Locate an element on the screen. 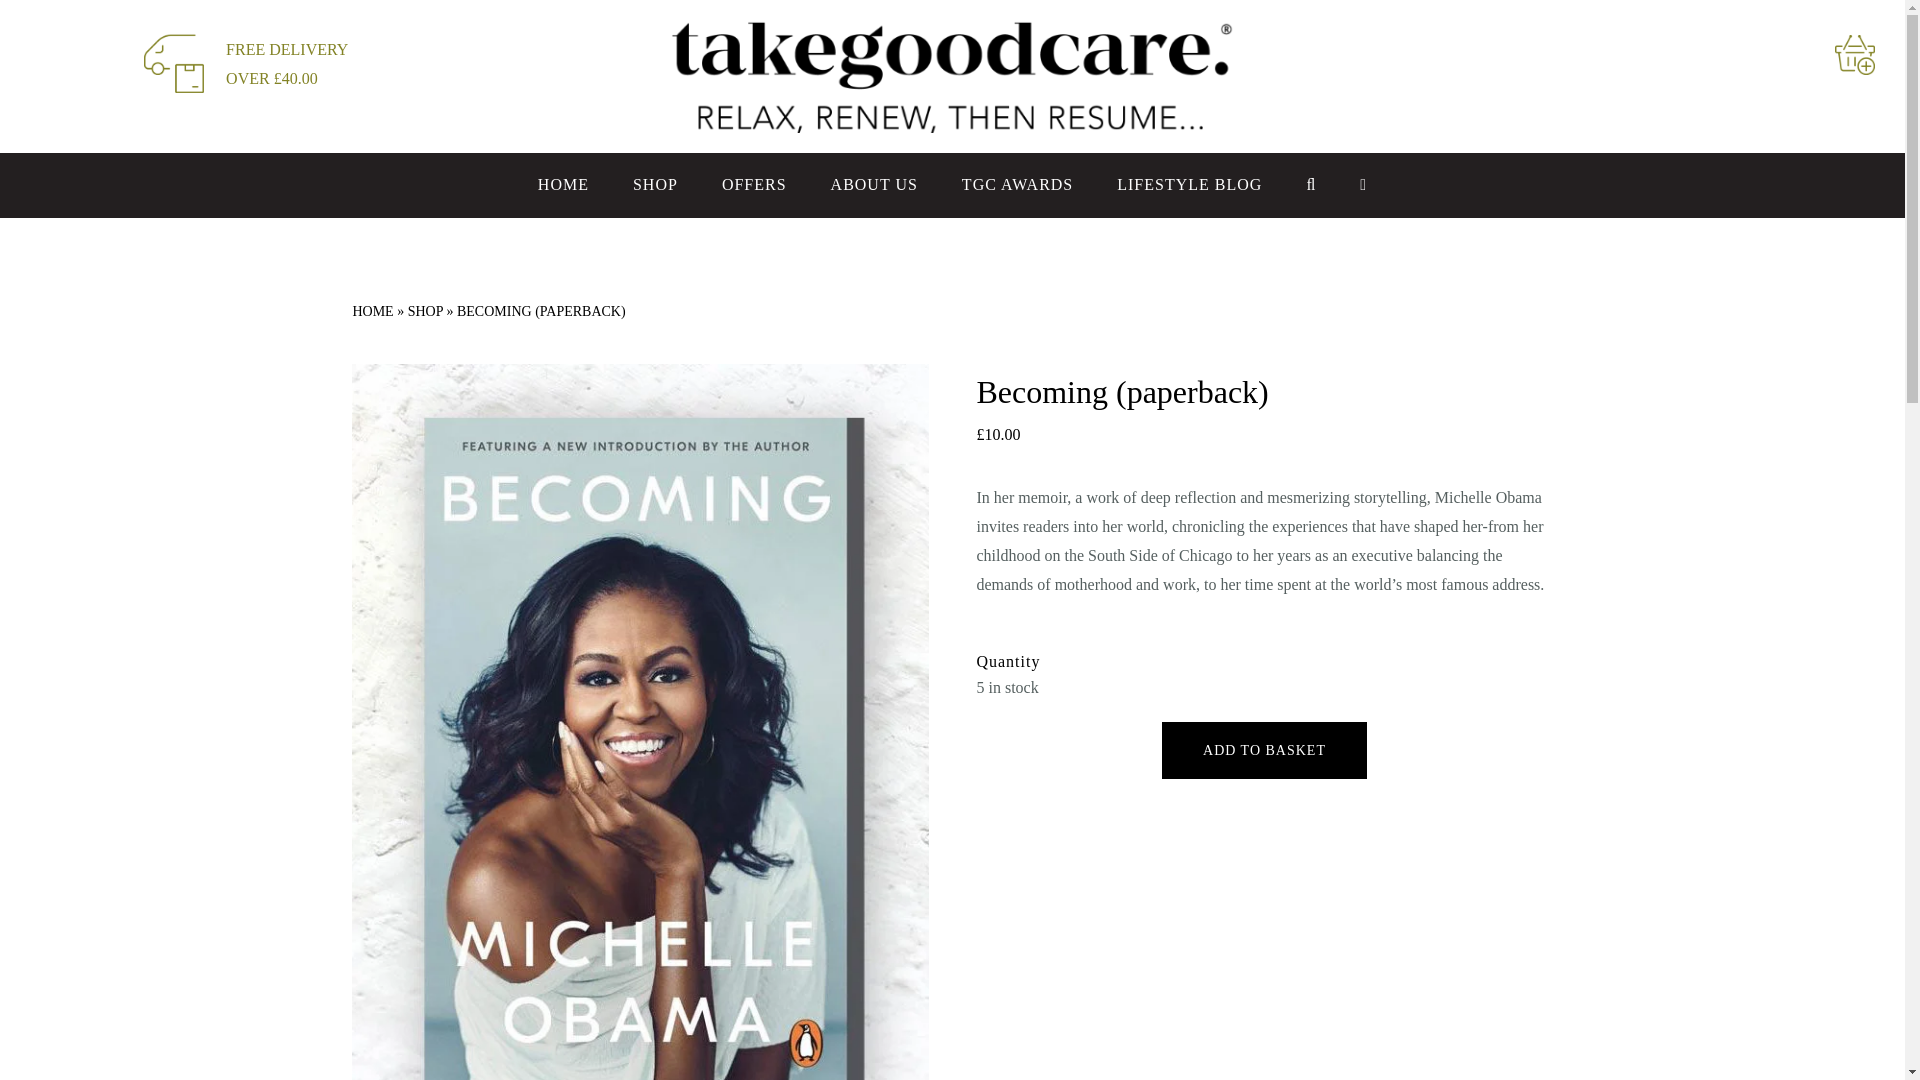 The height and width of the screenshot is (1080, 1920). HOME is located at coordinates (563, 185).